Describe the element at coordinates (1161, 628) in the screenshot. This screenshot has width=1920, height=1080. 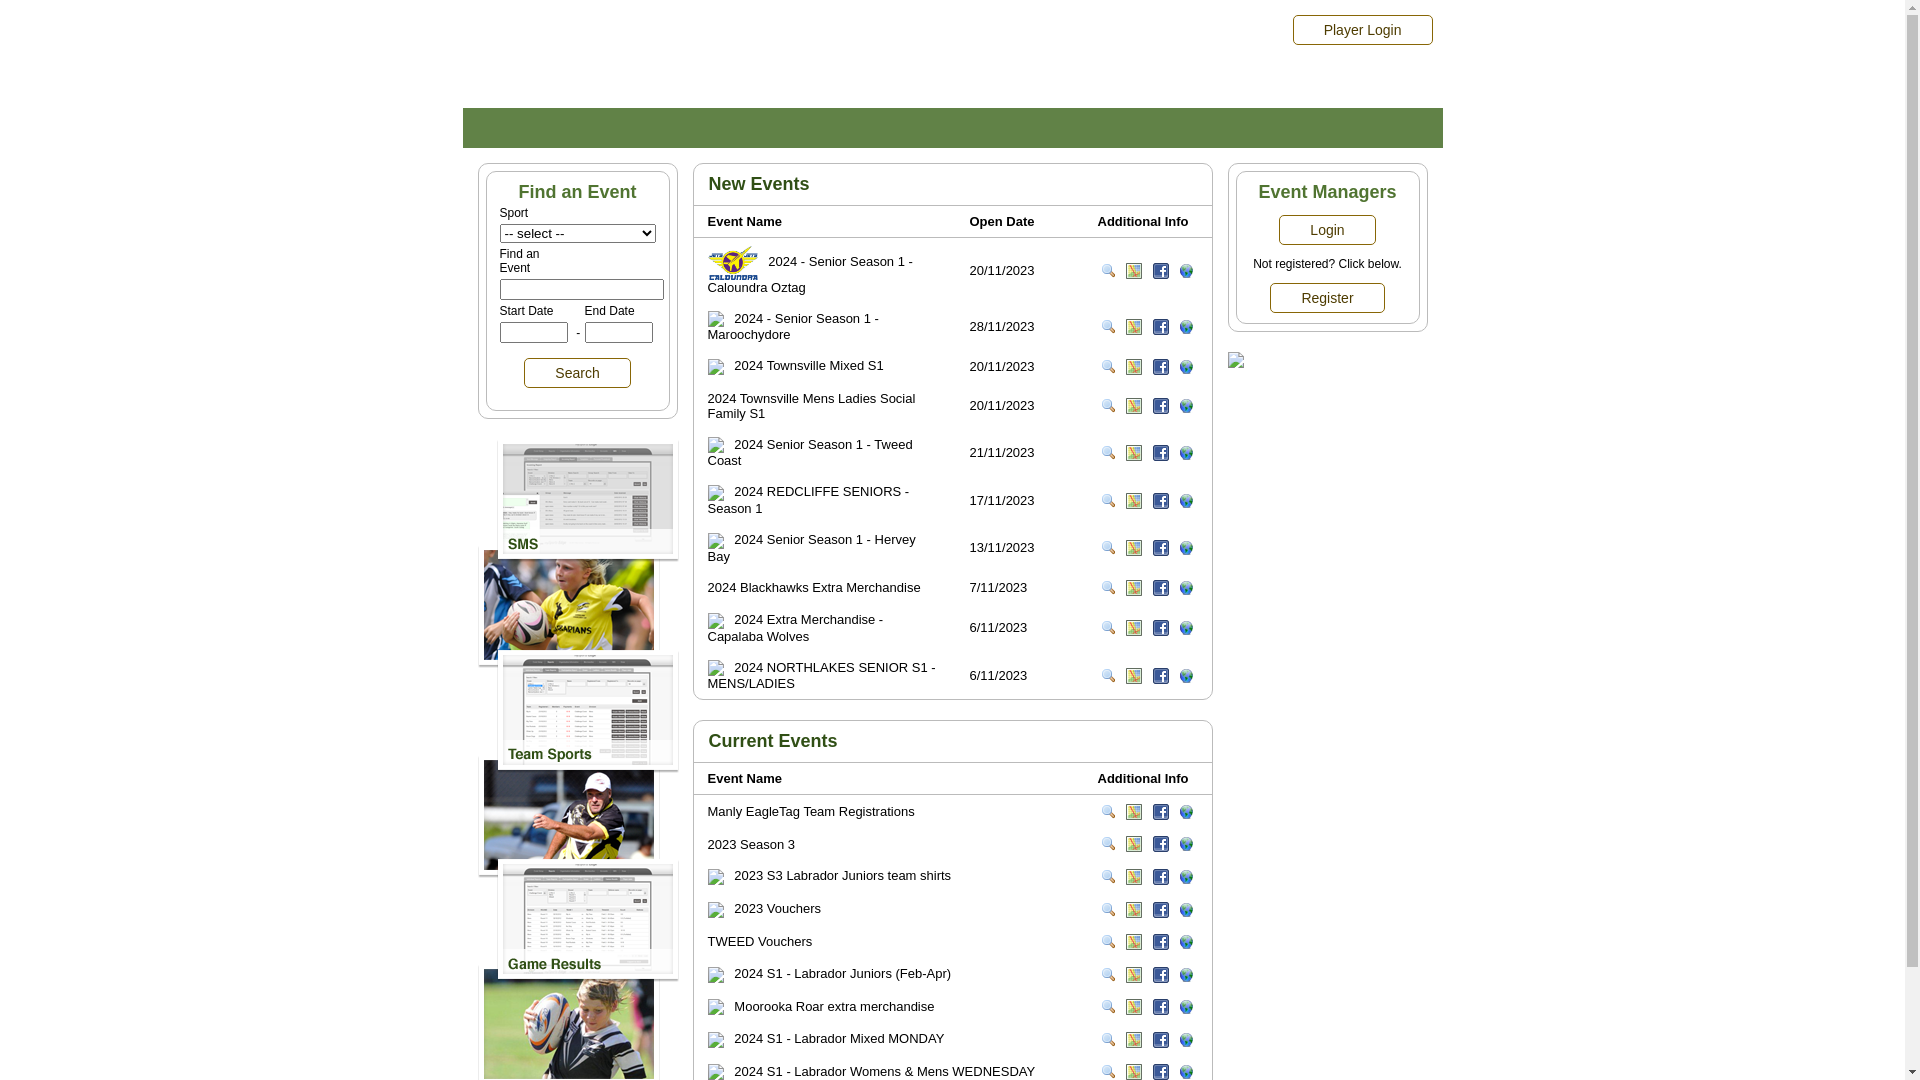
I see `Follow on facebook` at that location.